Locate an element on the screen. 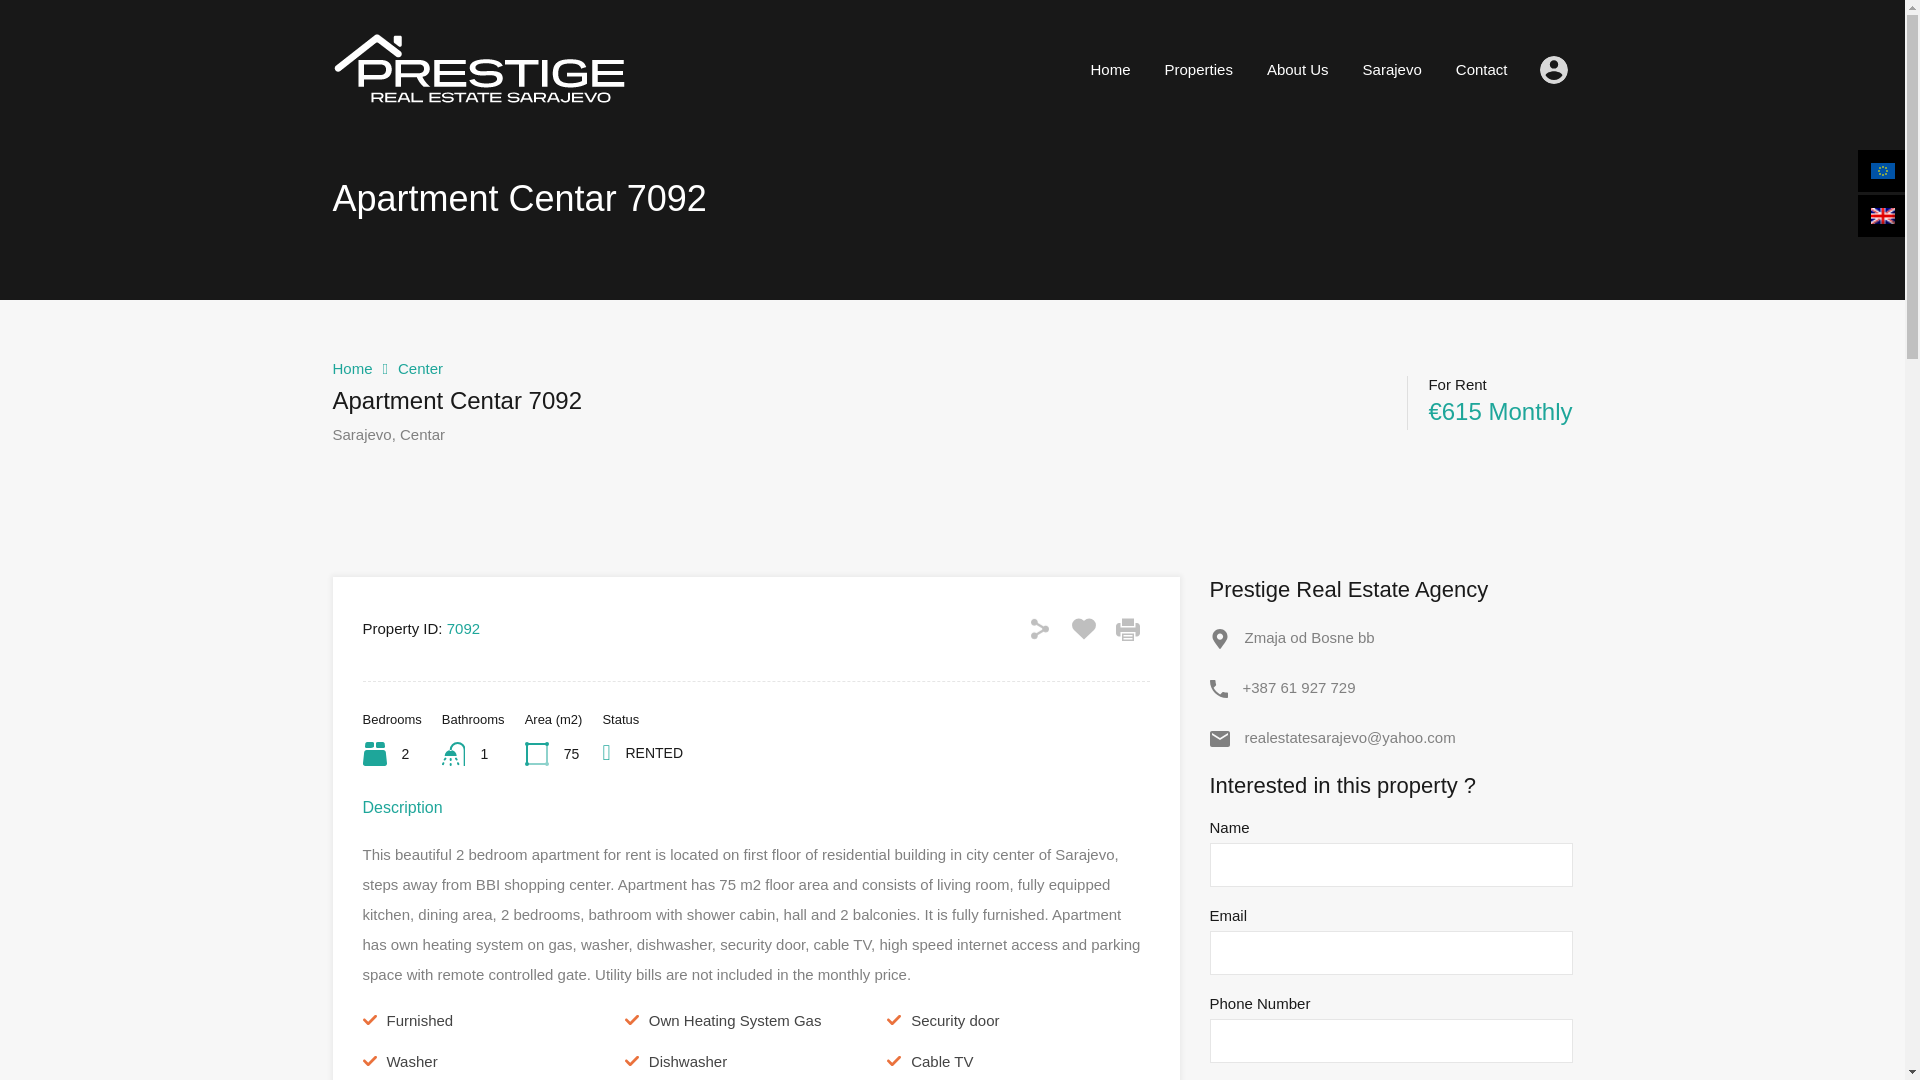 This screenshot has height=1080, width=1920. Home is located at coordinates (352, 368).